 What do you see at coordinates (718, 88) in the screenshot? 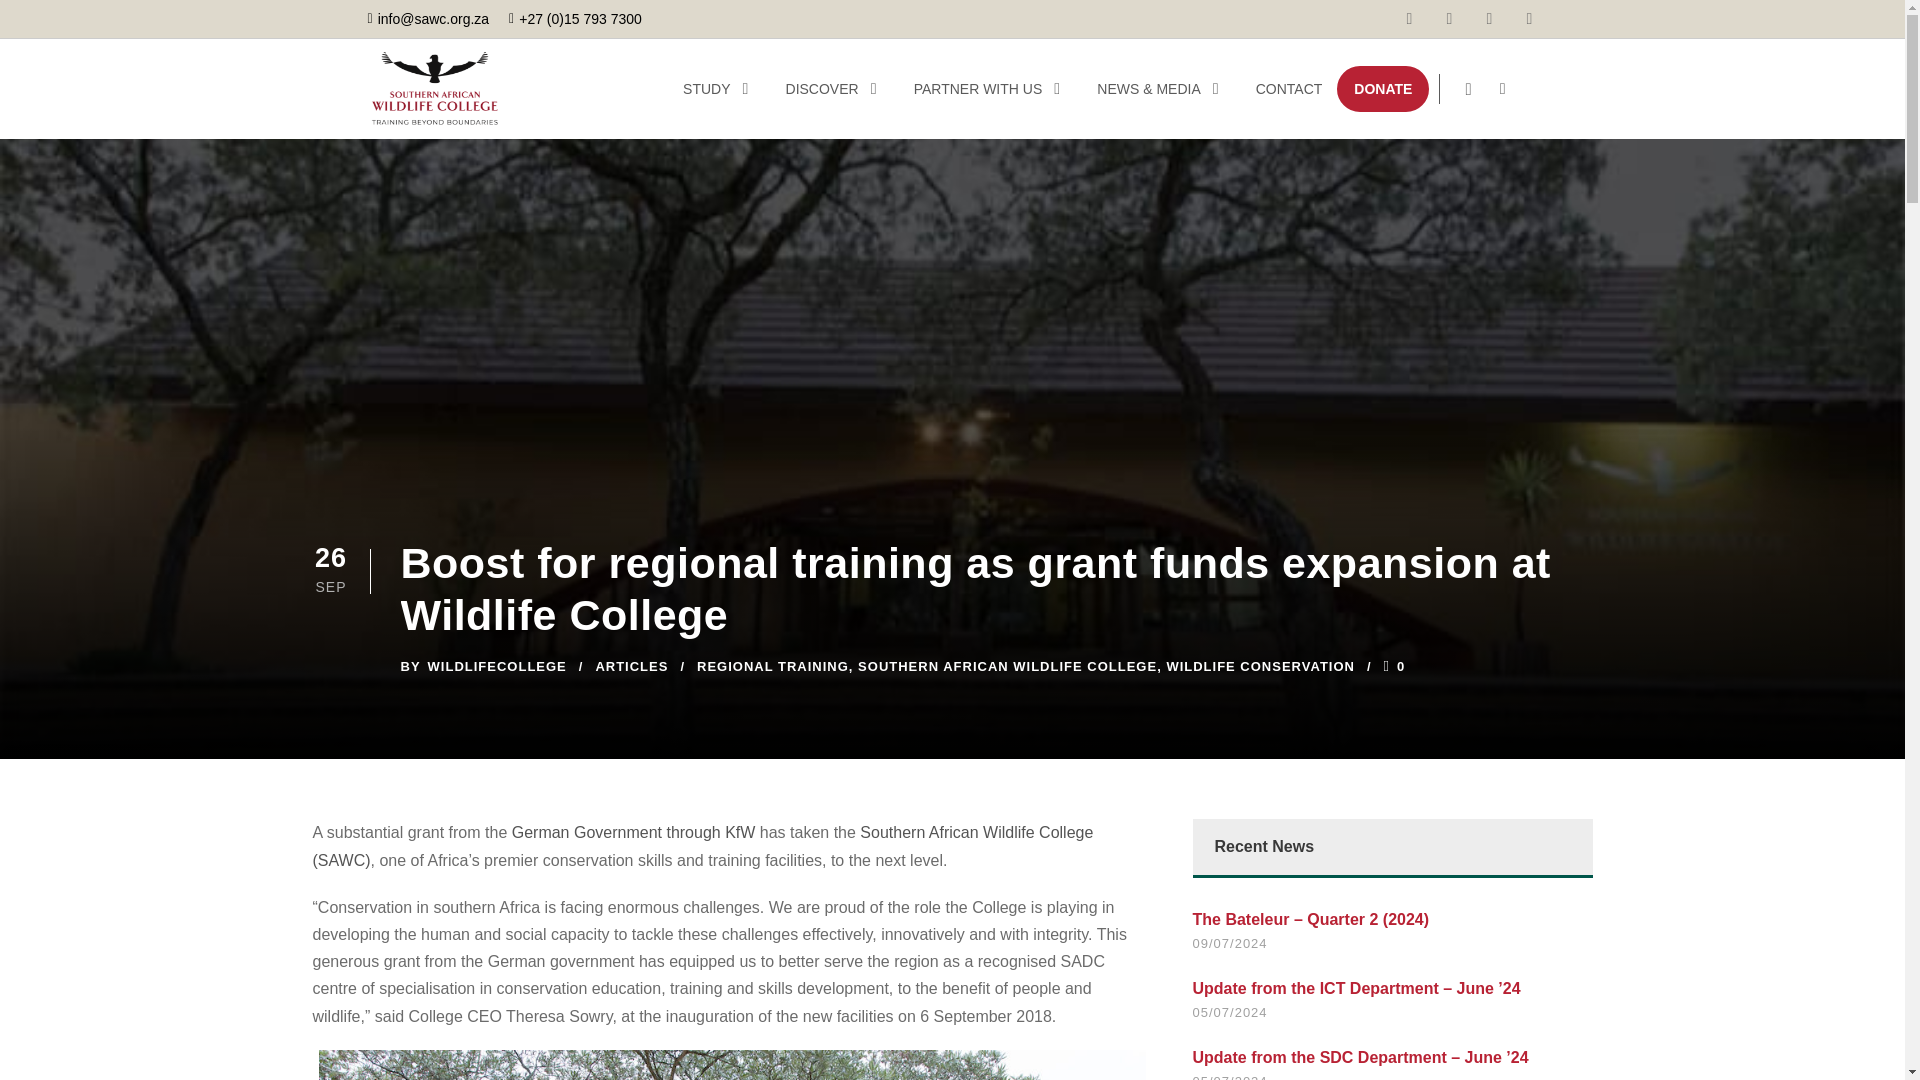
I see `STUDY` at bounding box center [718, 88].